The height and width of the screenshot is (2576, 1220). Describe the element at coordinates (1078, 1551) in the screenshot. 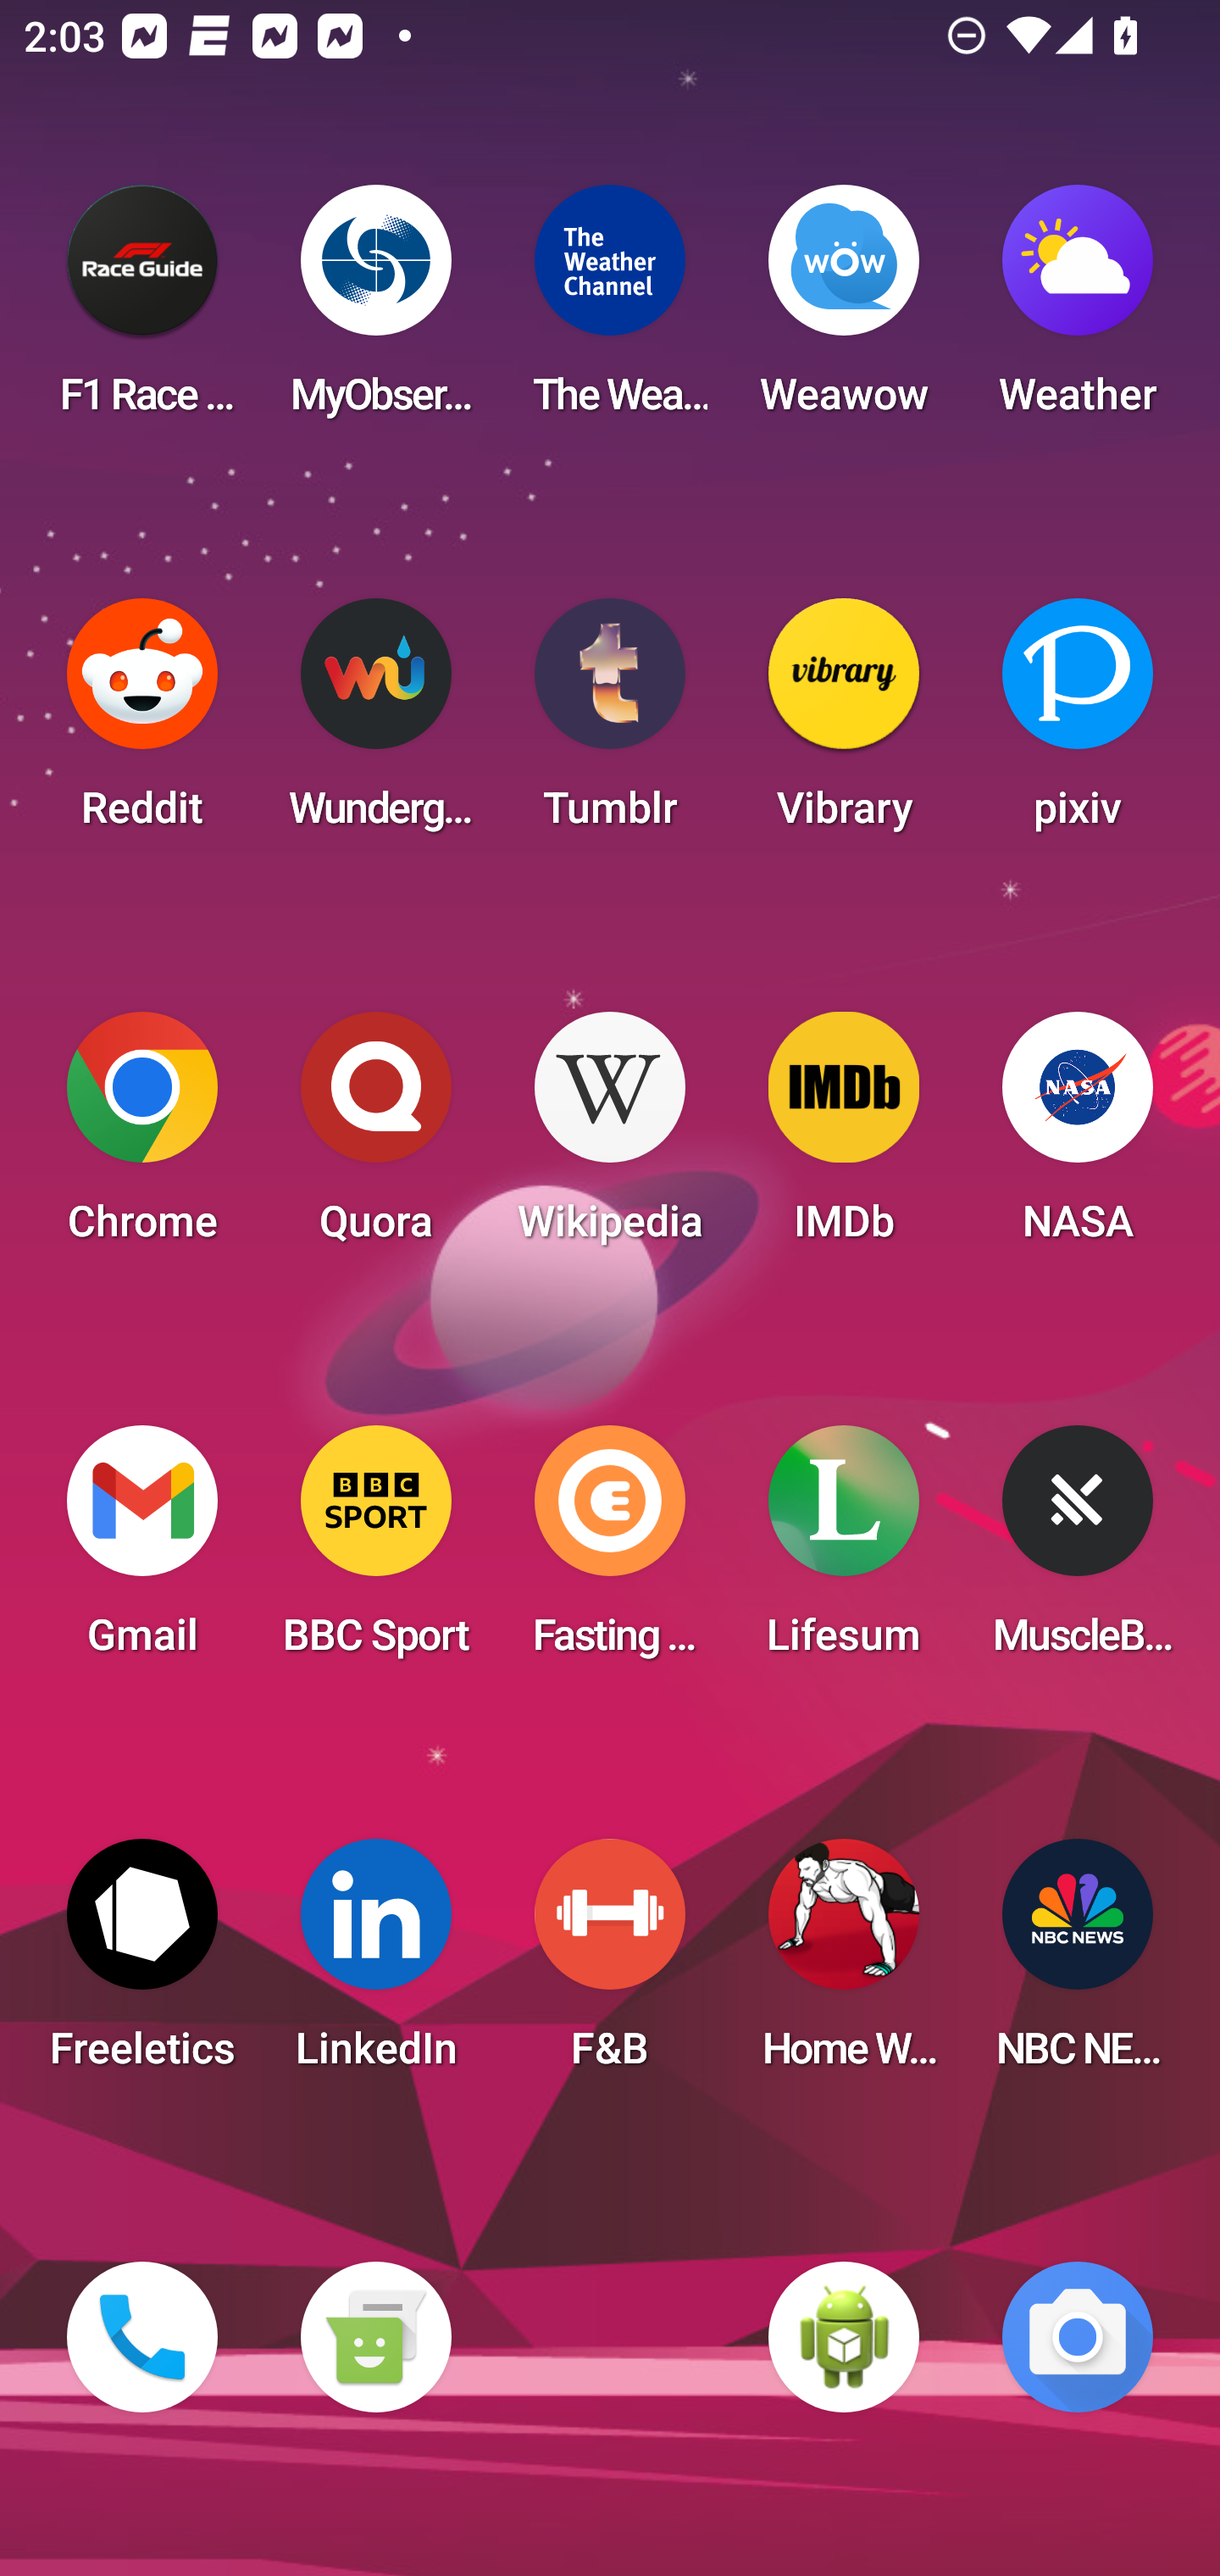

I see `MuscleBooster` at that location.